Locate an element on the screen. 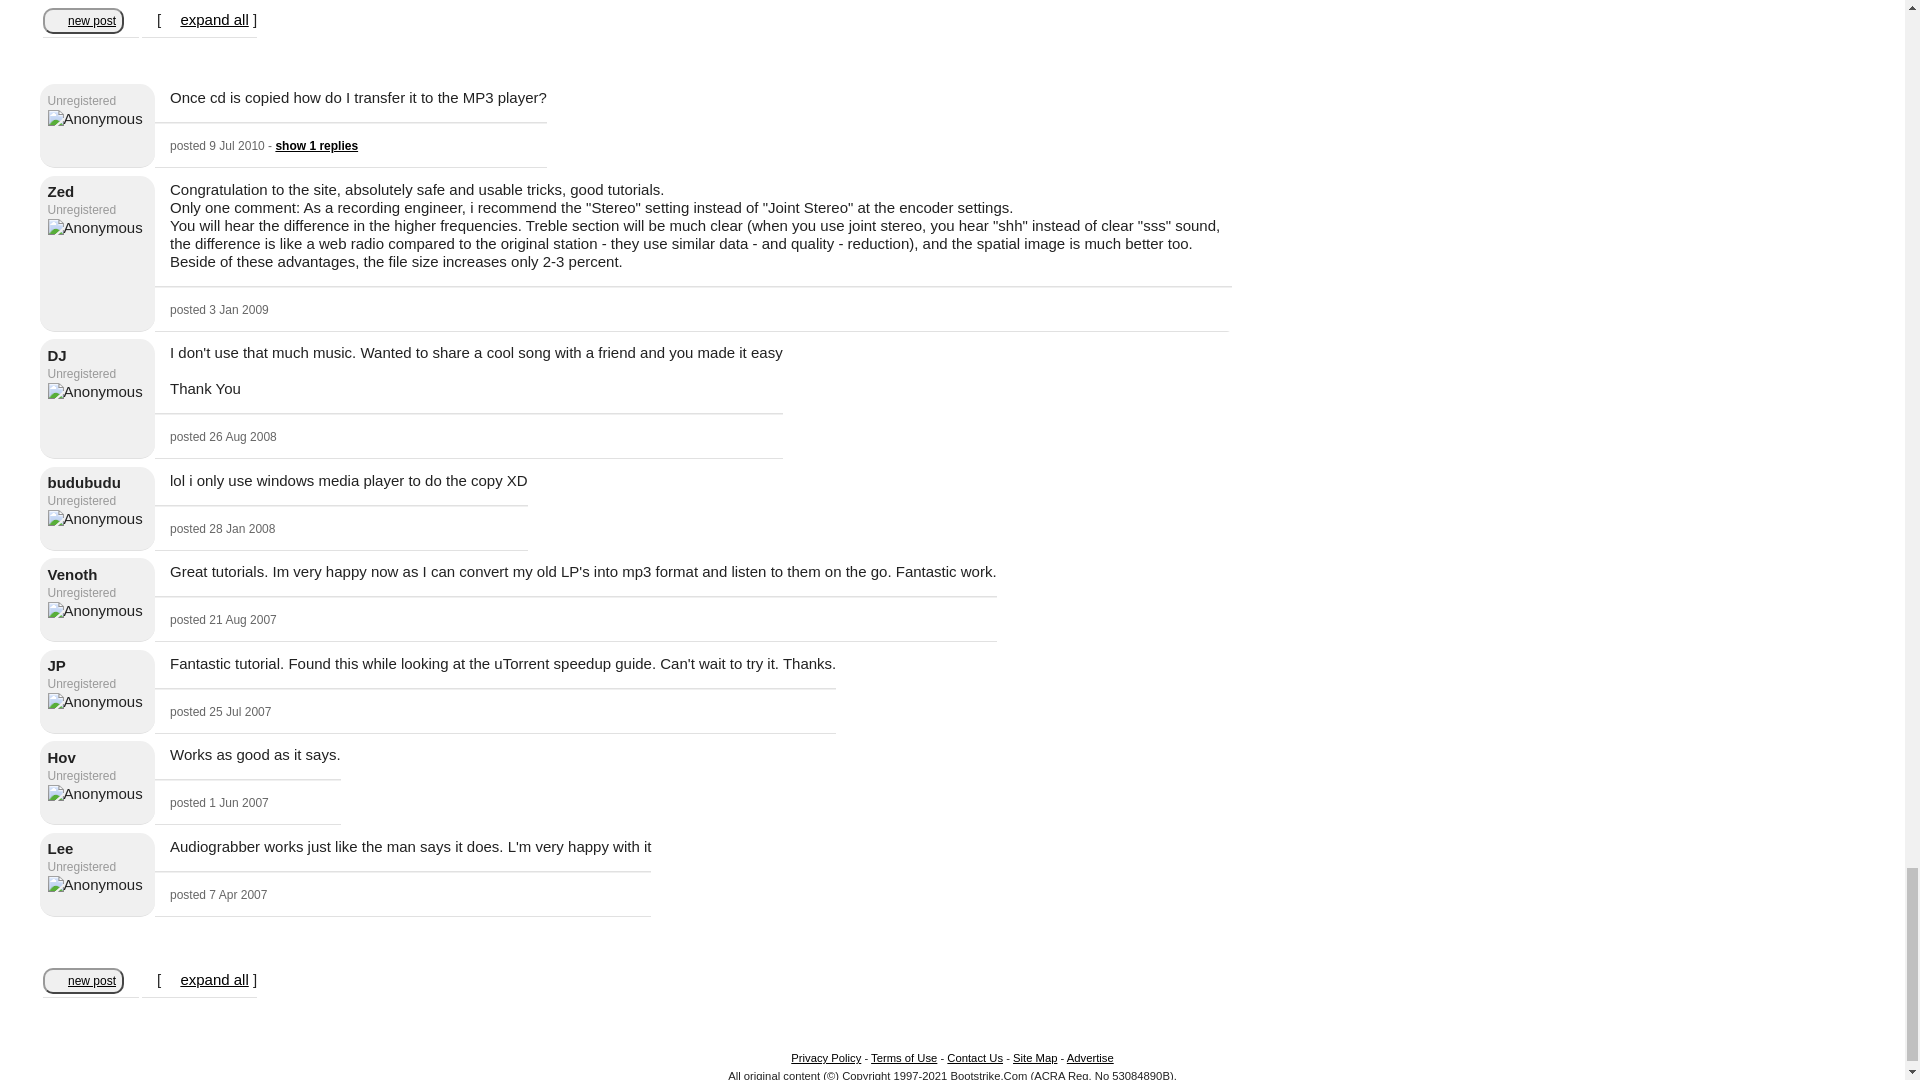  expand all is located at coordinates (214, 979).